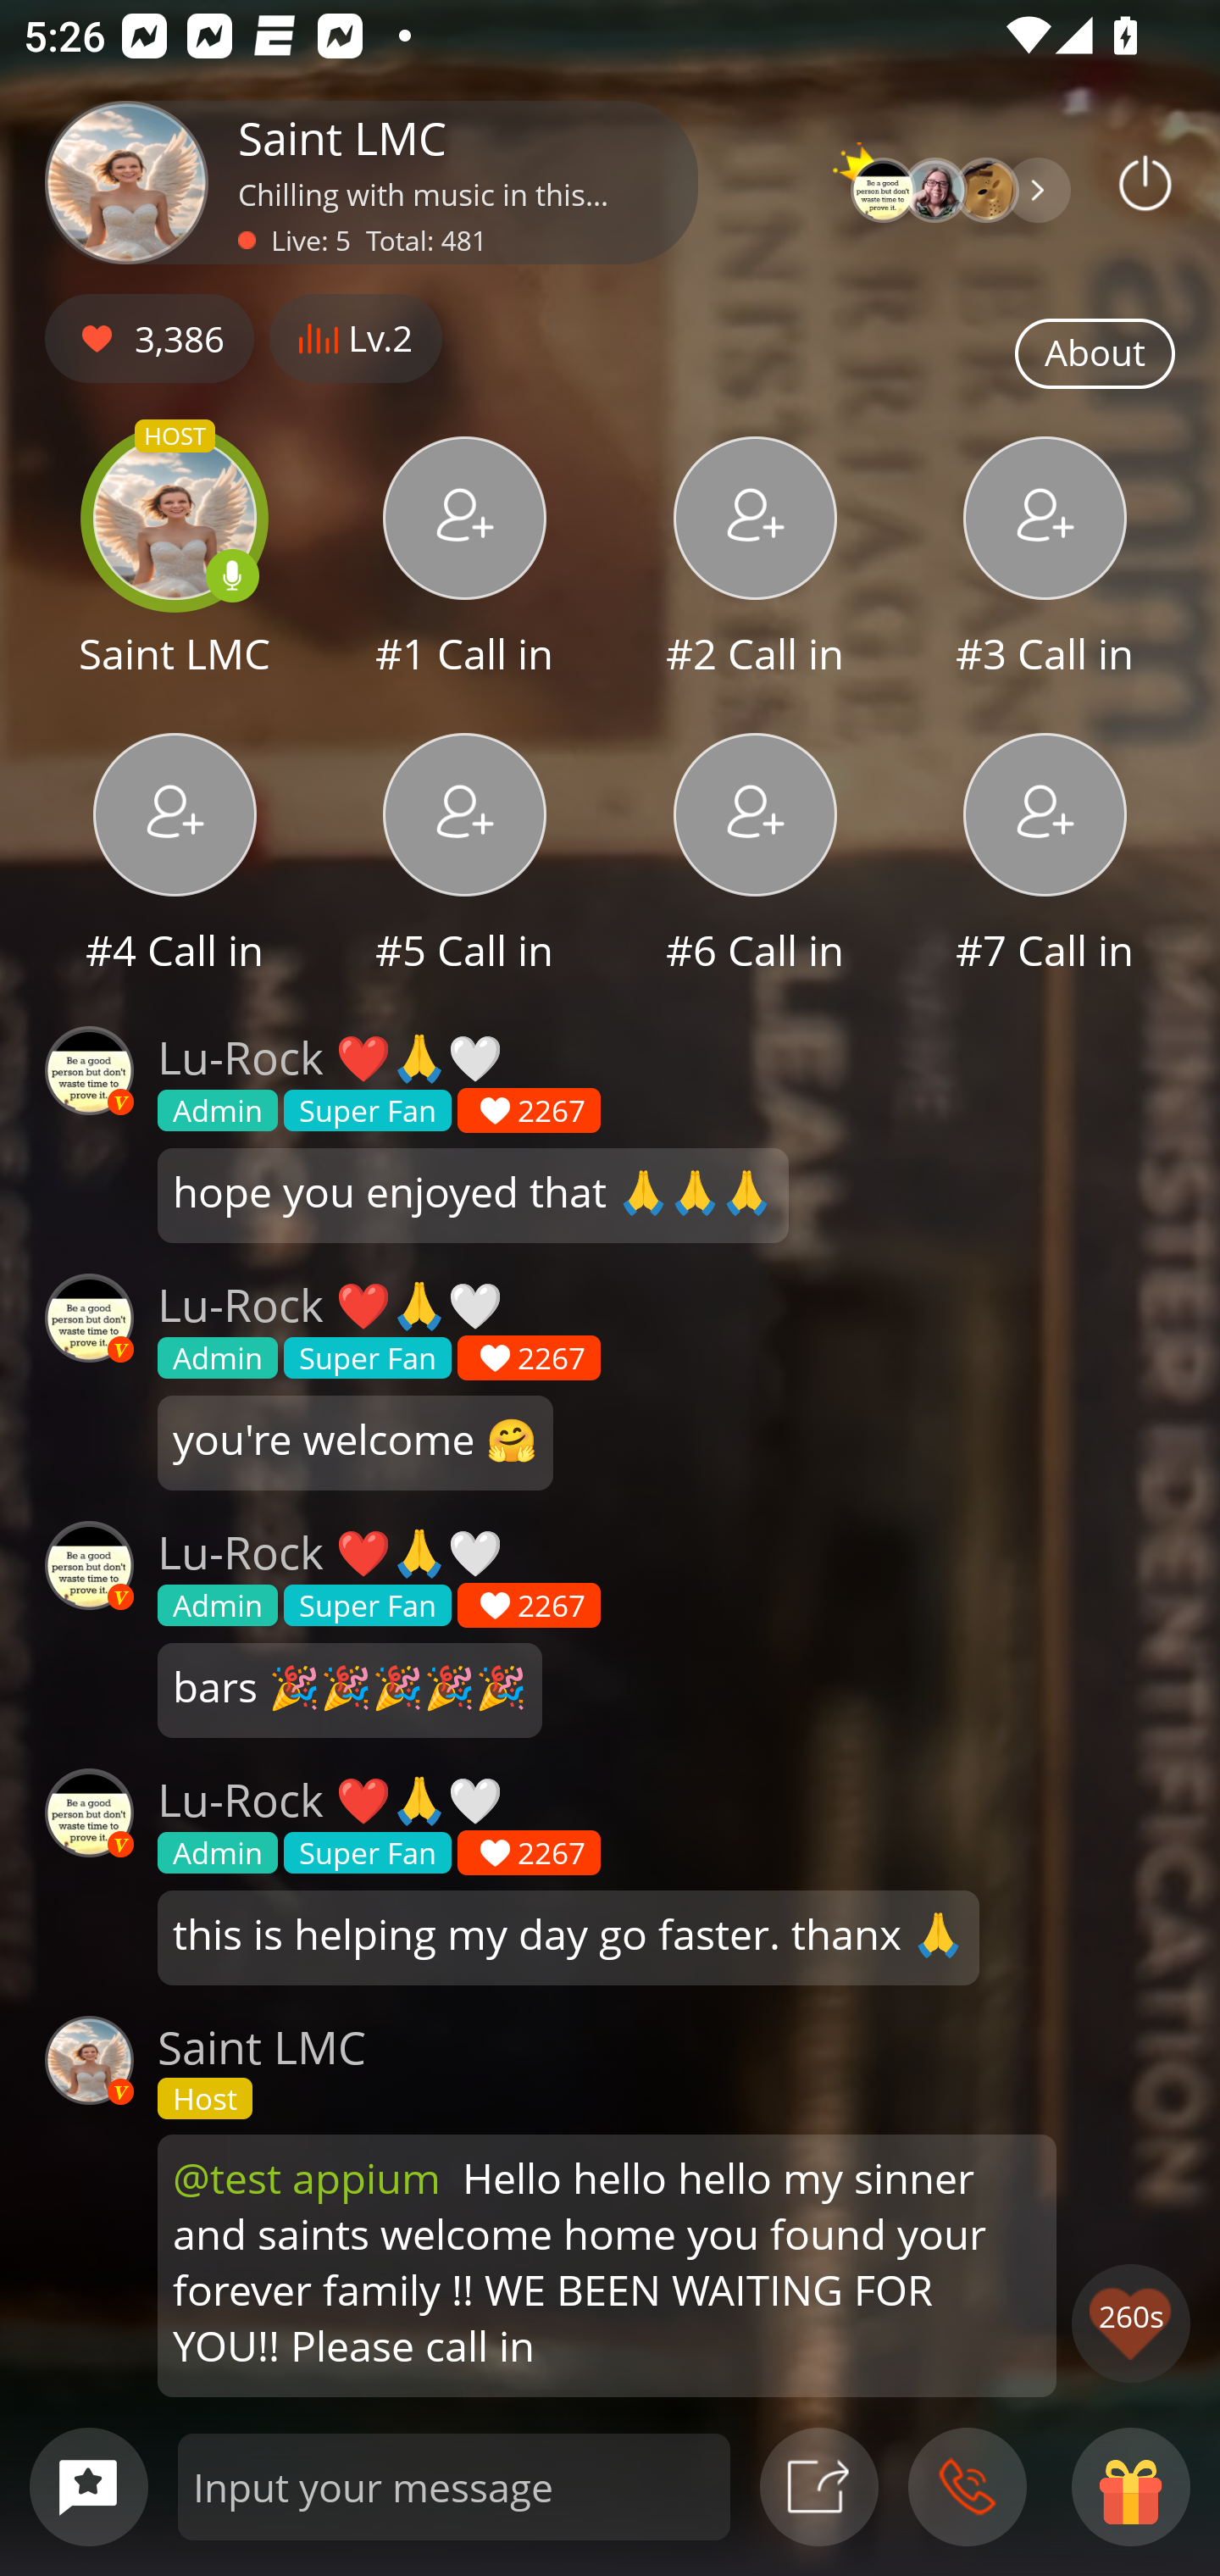 This screenshot has height=2576, width=1220. Describe the element at coordinates (464, 856) in the screenshot. I see `#5 Call in` at that location.